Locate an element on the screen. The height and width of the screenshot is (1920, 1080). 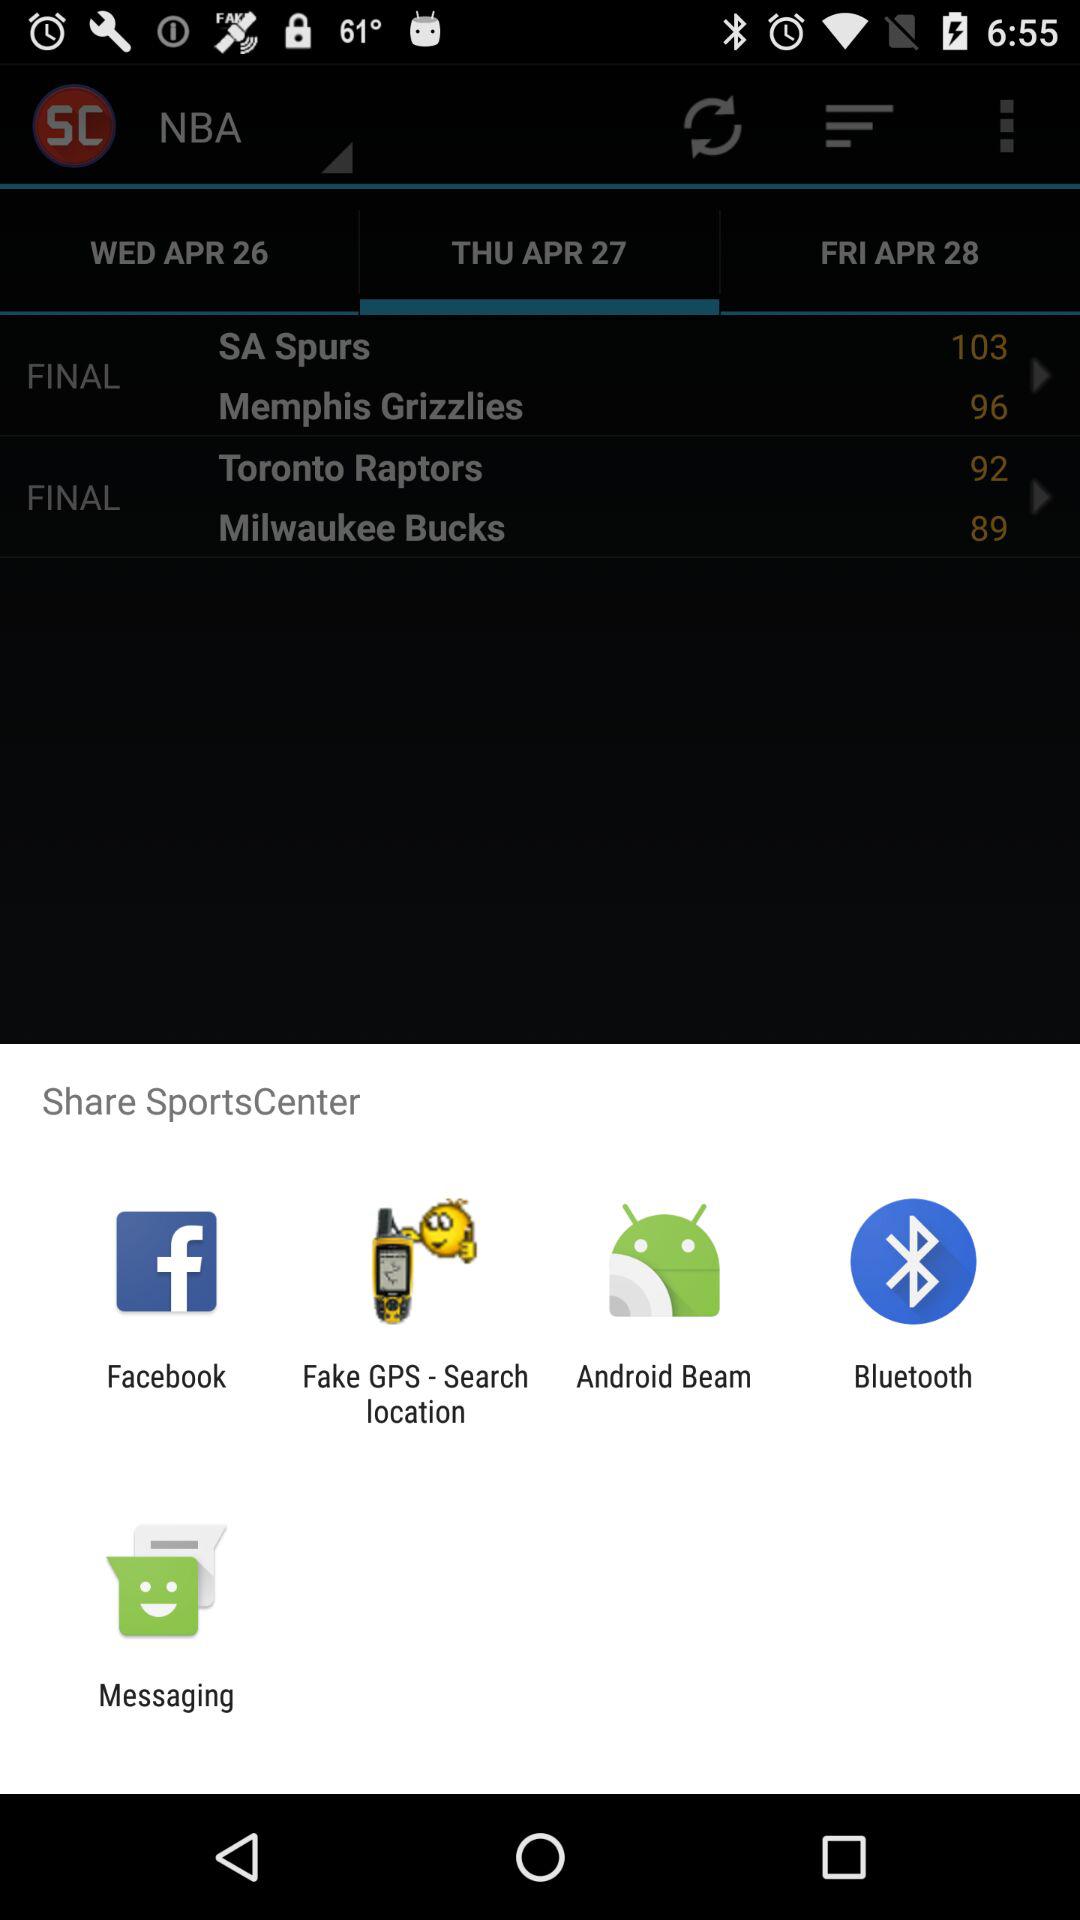
press messaging item is located at coordinates (166, 1712).